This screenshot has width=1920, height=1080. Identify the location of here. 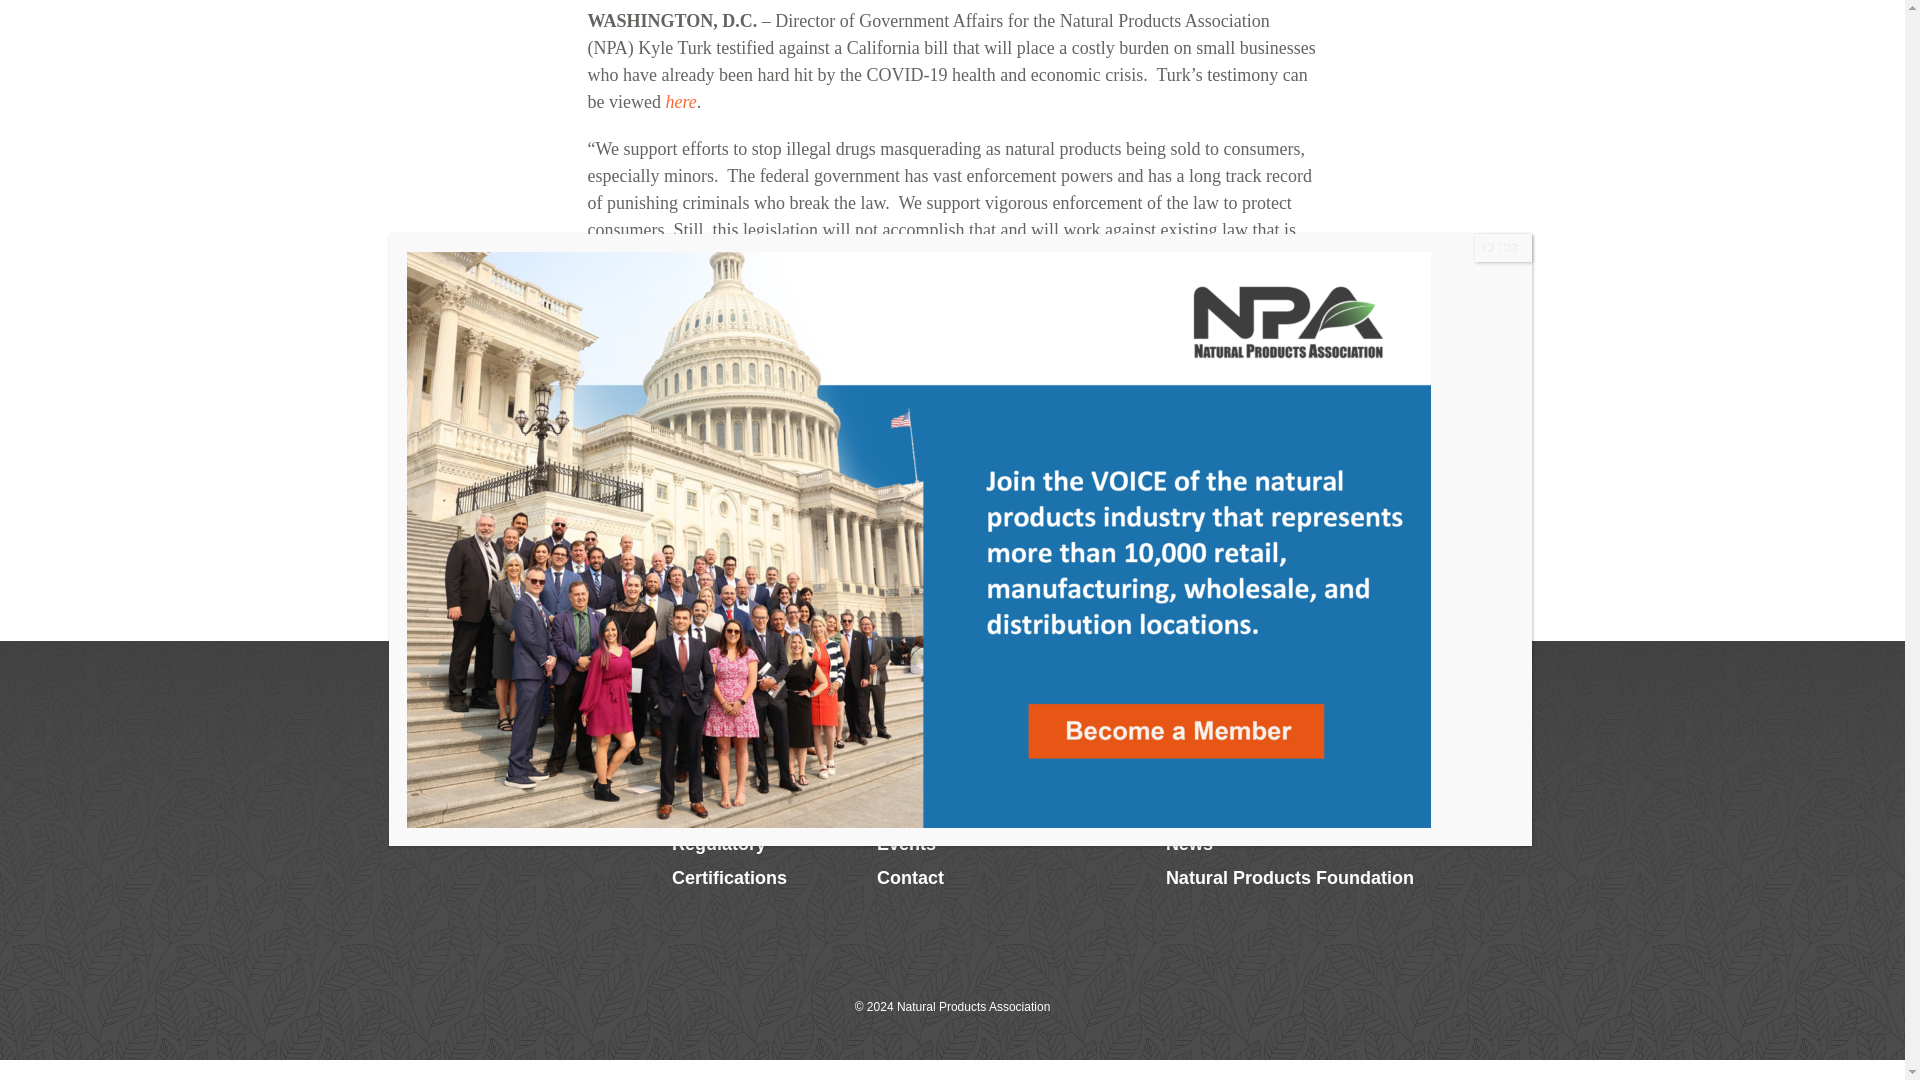
(680, 102).